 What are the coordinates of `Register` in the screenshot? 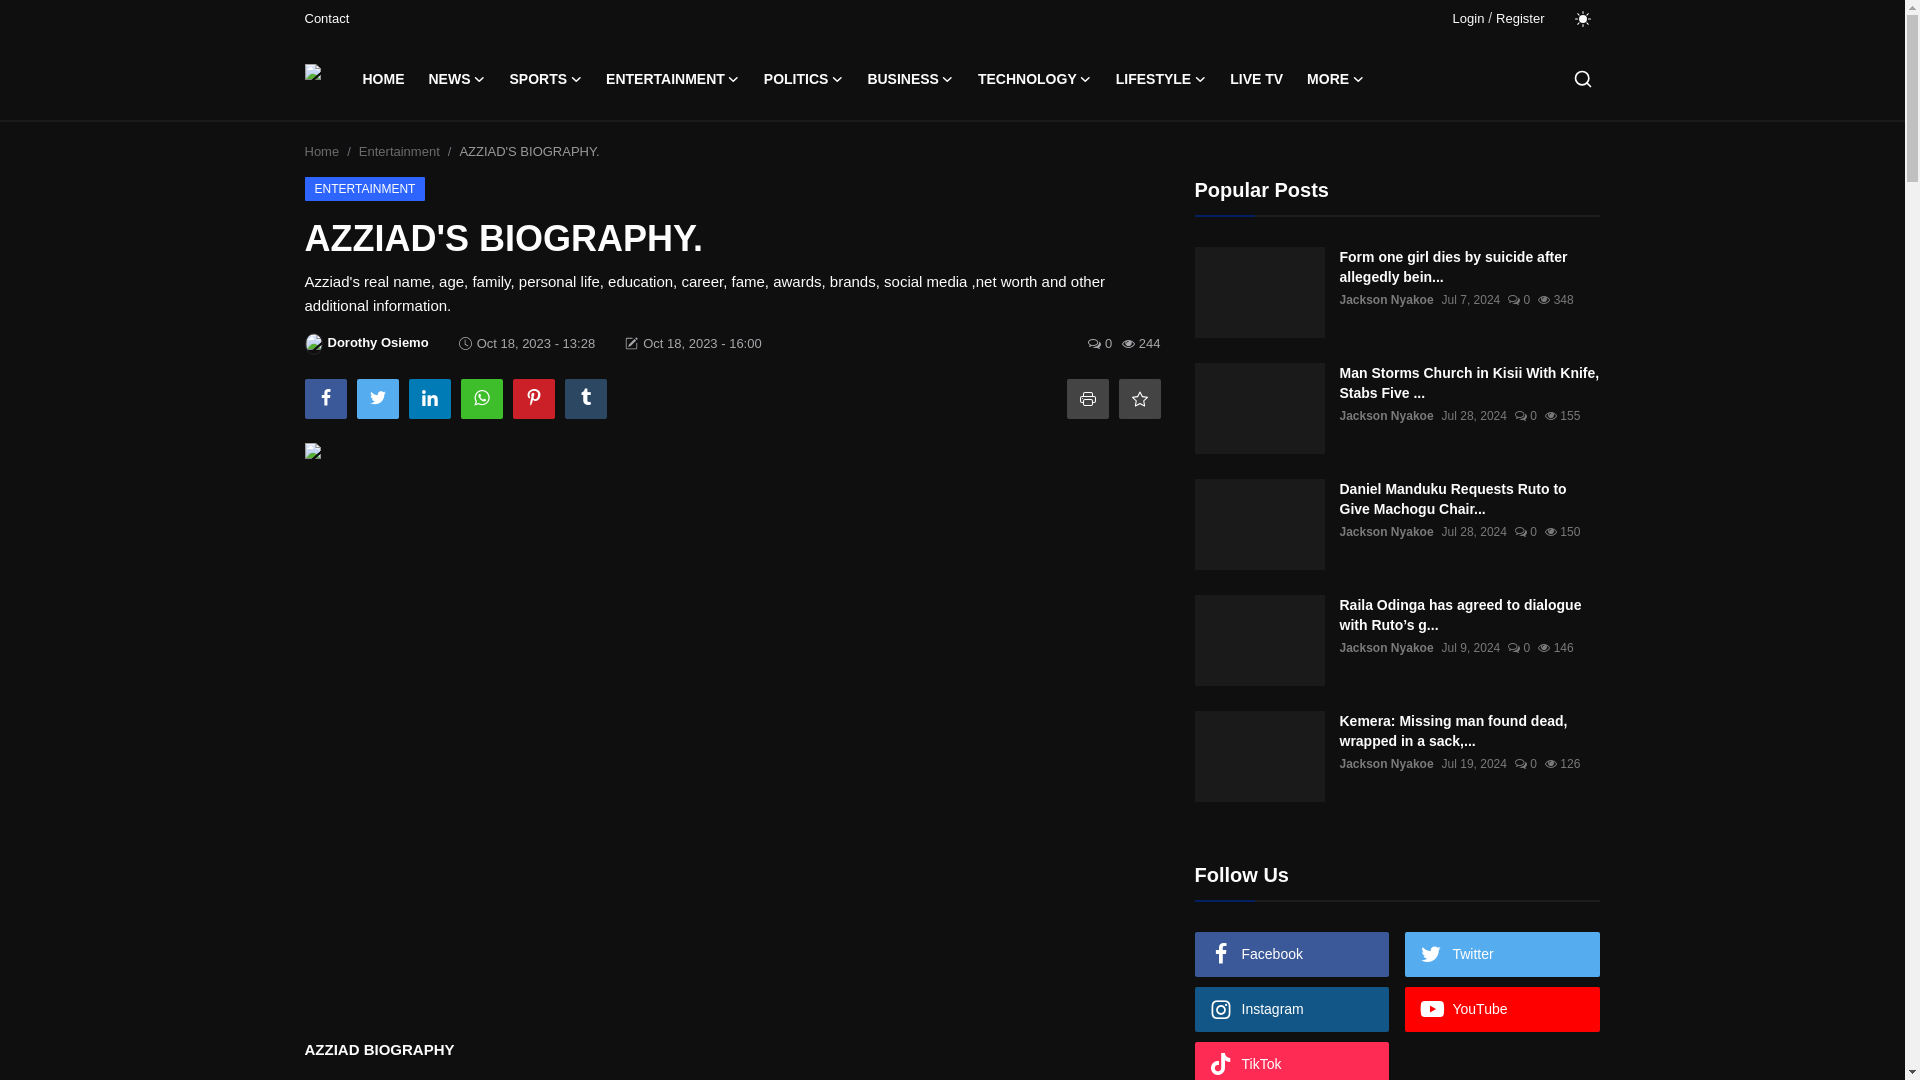 It's located at (1519, 18).